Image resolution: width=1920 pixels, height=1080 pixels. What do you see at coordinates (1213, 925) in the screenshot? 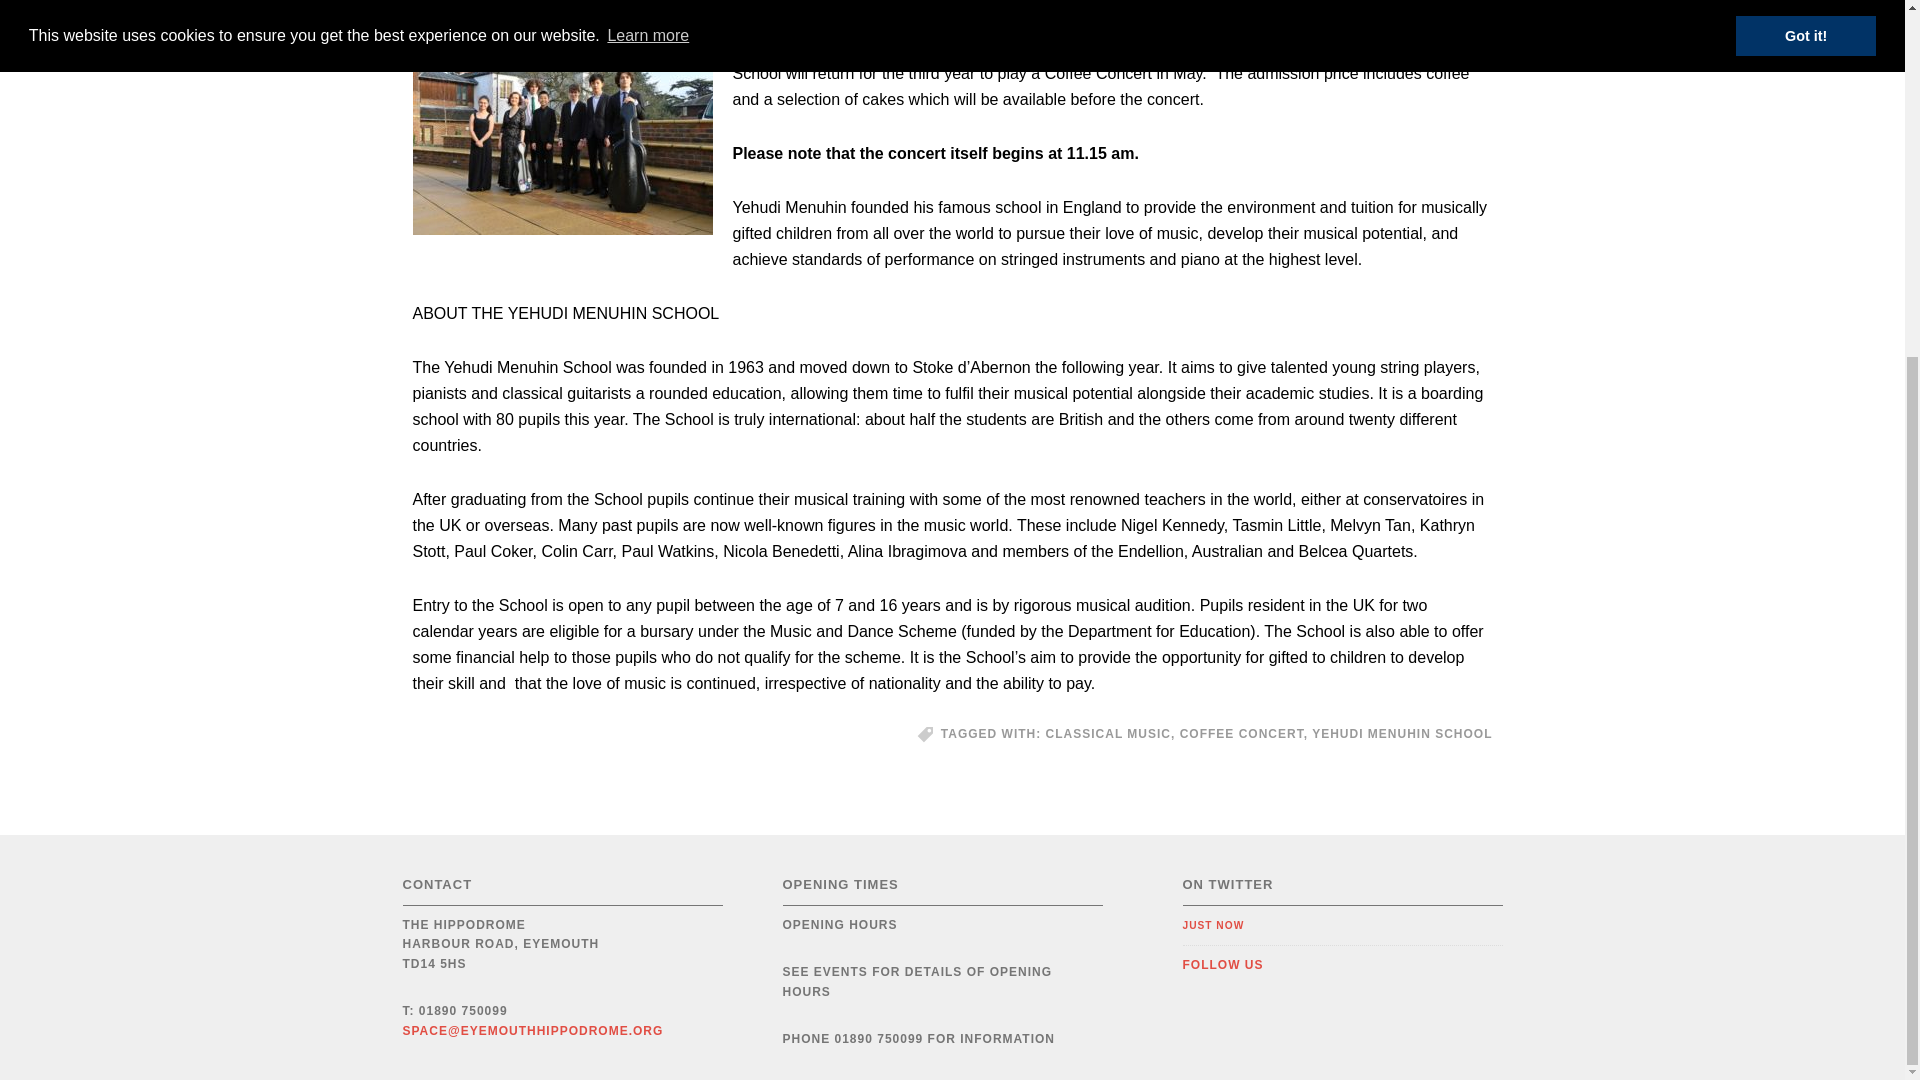
I see `JUST NOW` at bounding box center [1213, 925].